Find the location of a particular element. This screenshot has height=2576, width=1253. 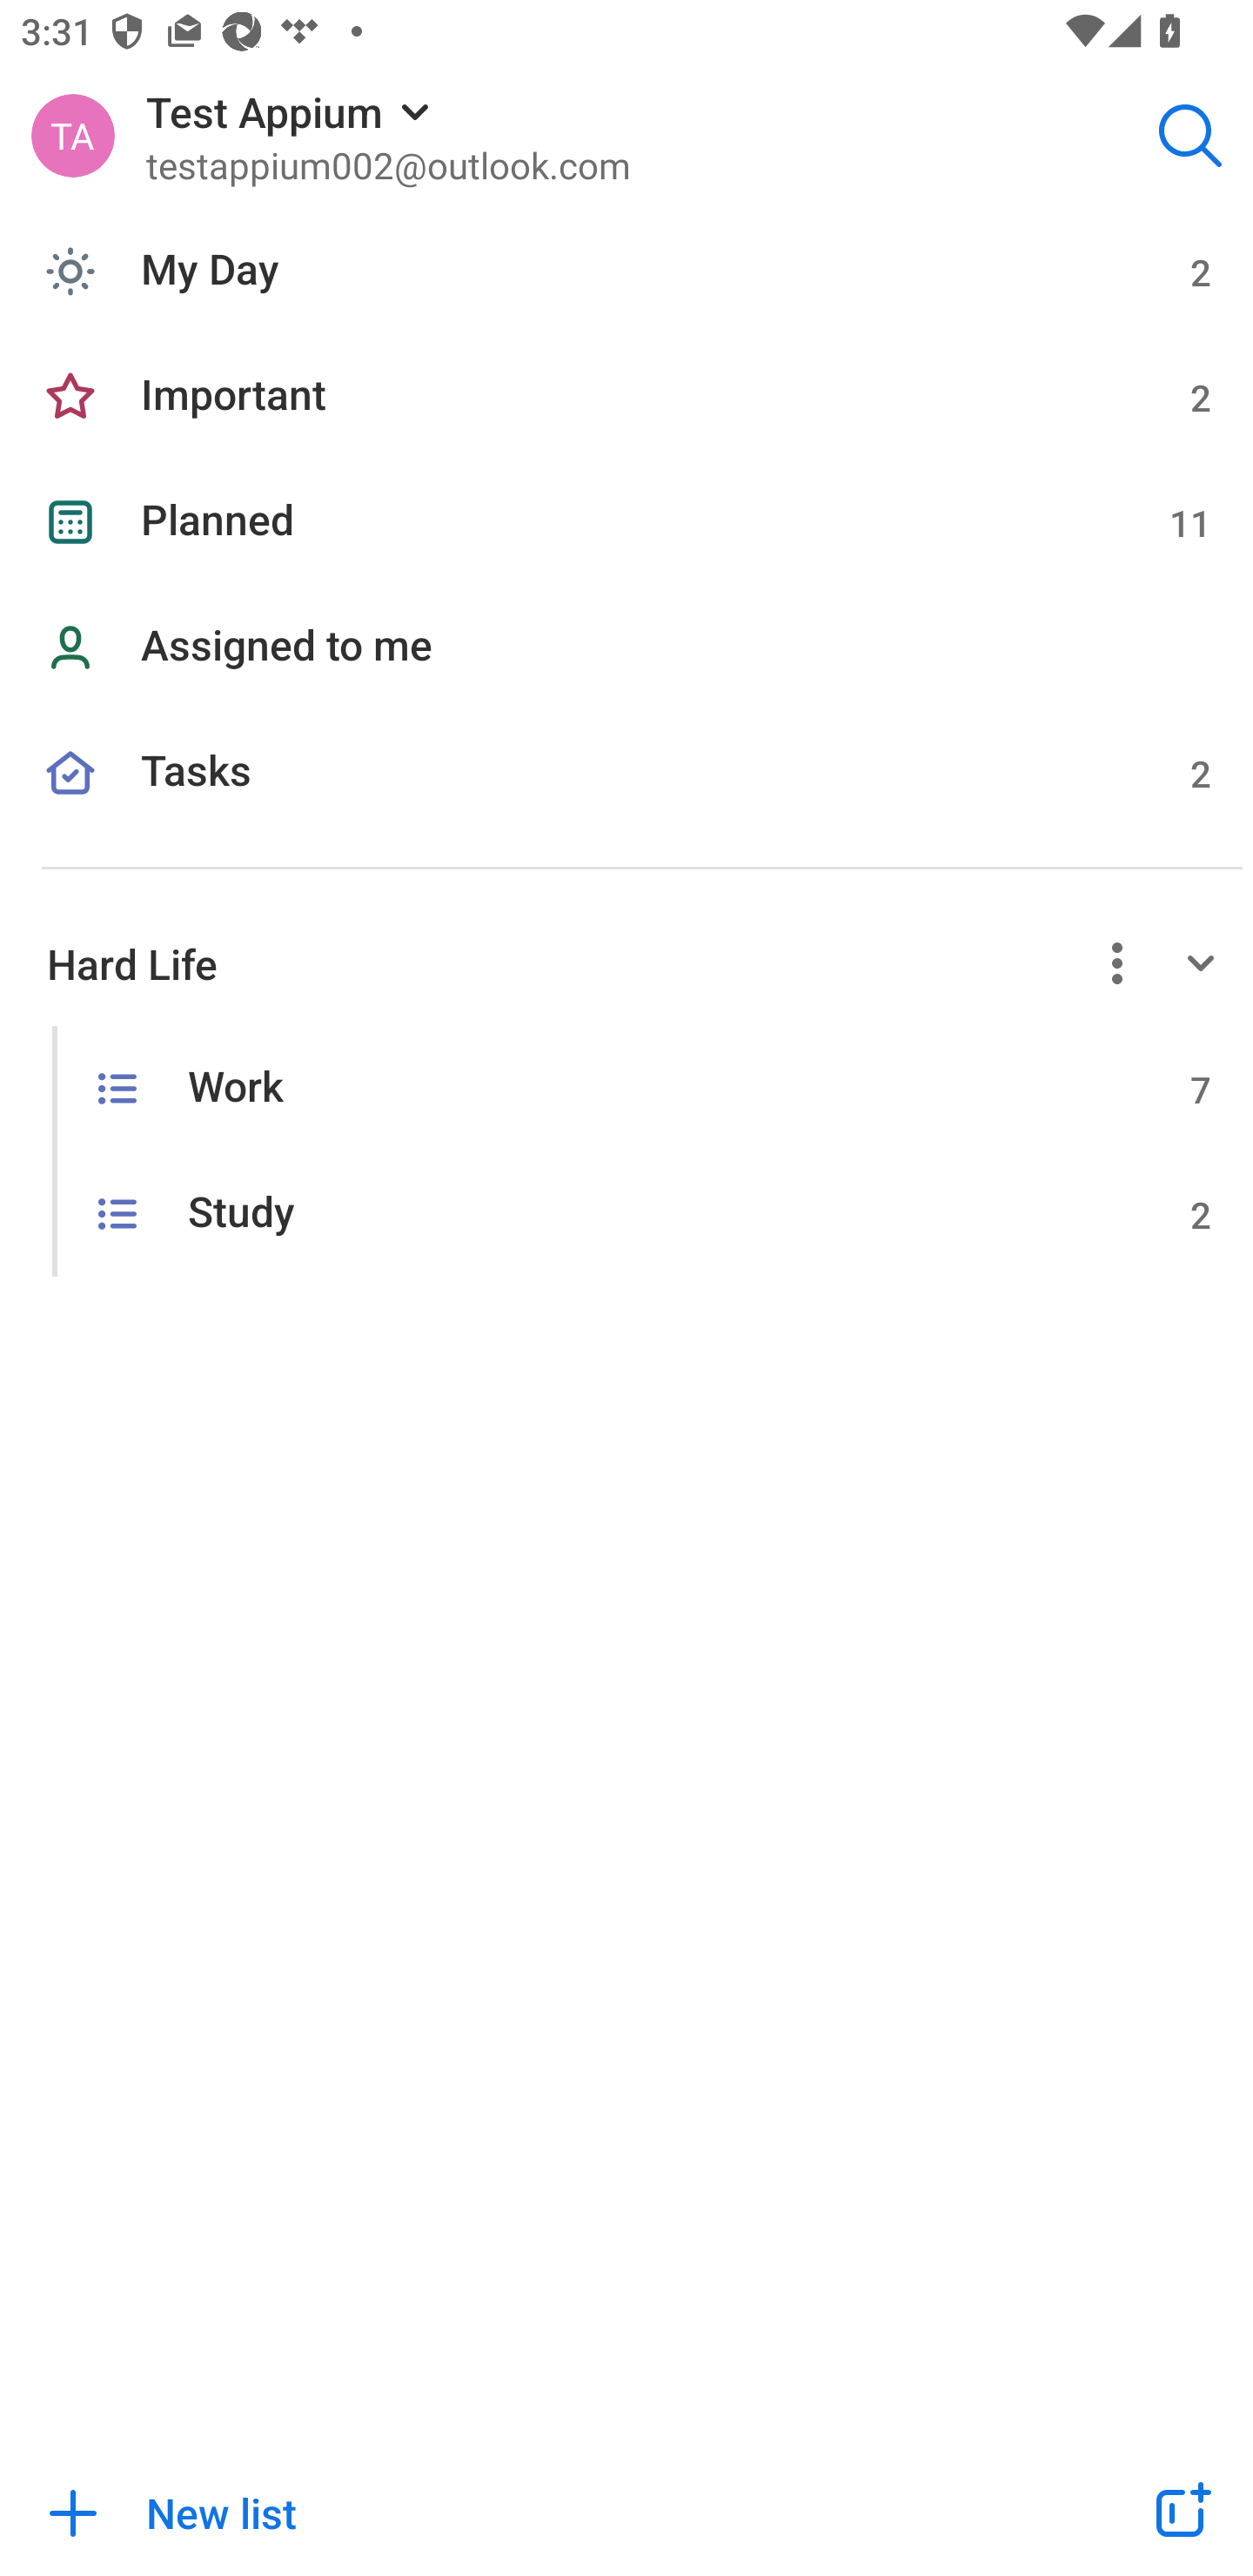

Tasks, 2 tasks Tasks 2 is located at coordinates (626, 806).